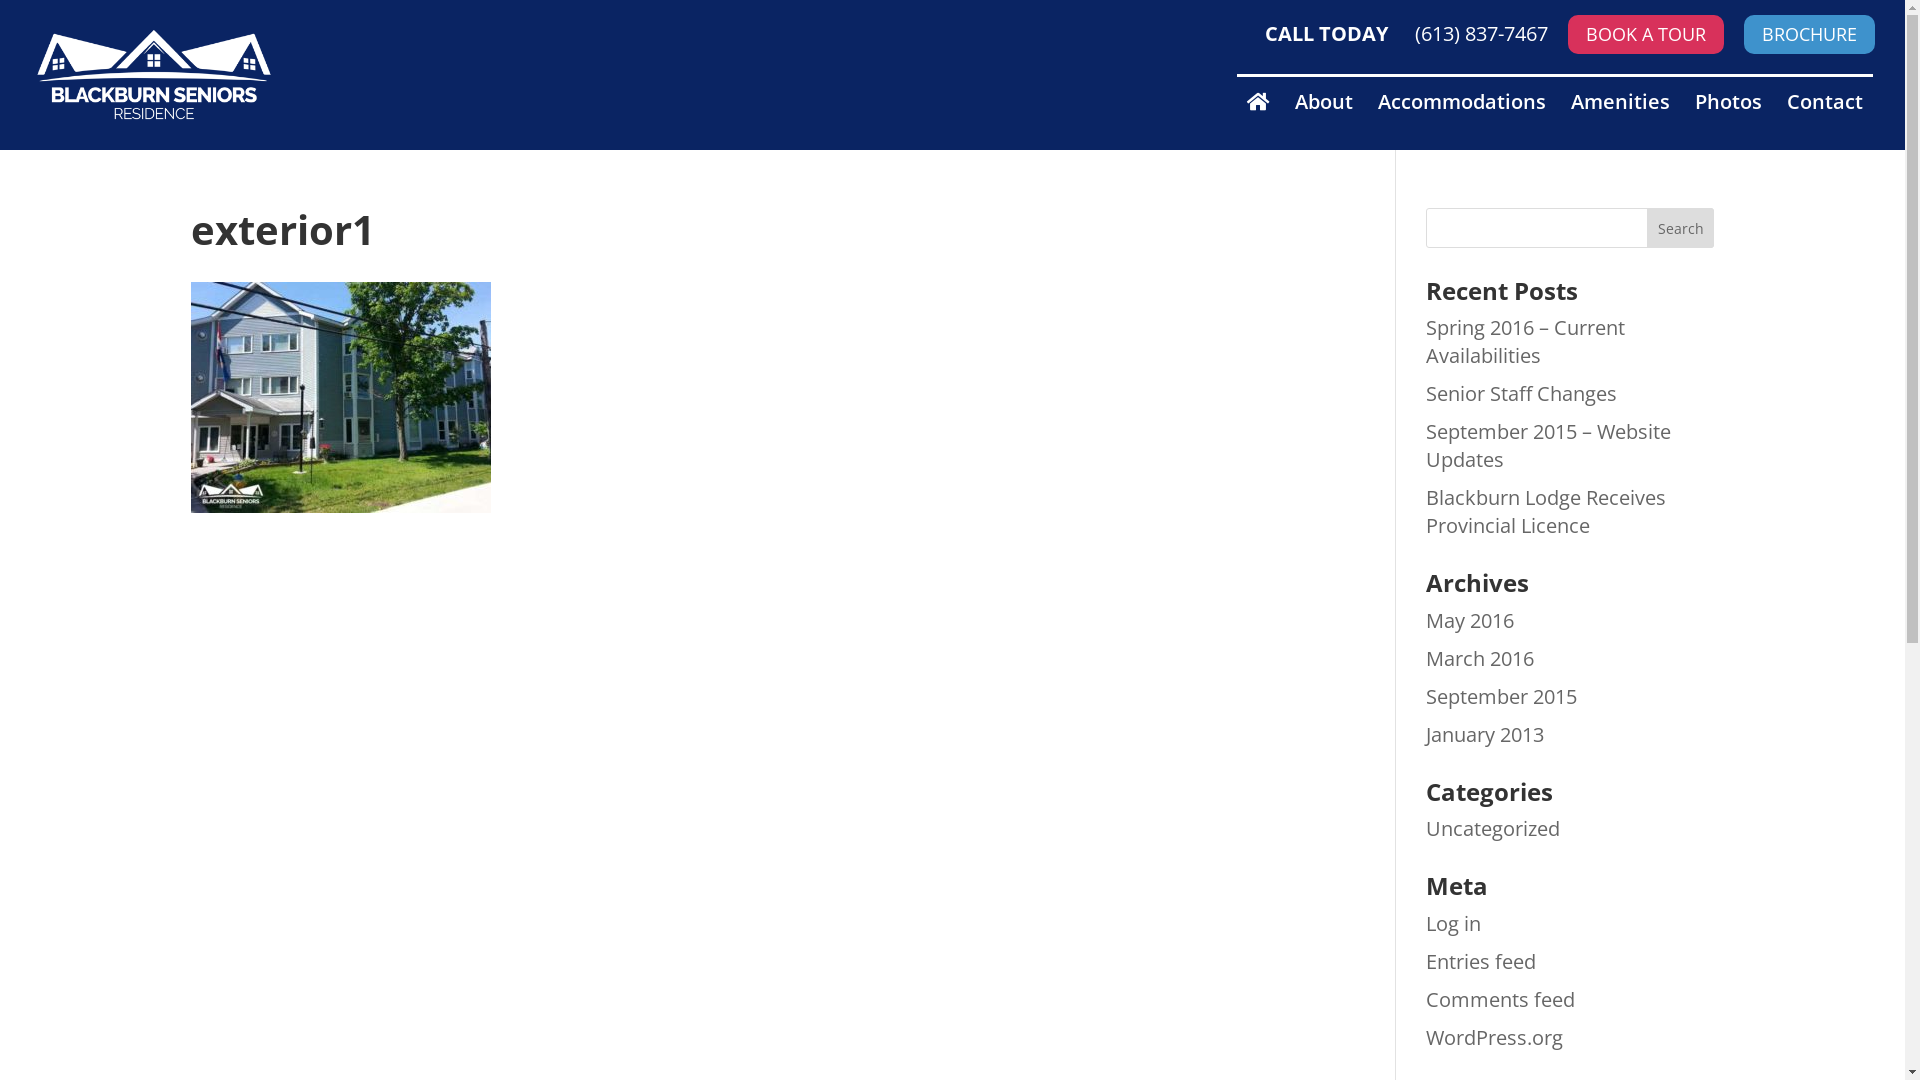 The image size is (1920, 1080). Describe the element at coordinates (1493, 828) in the screenshot. I see `Uncategorized` at that location.